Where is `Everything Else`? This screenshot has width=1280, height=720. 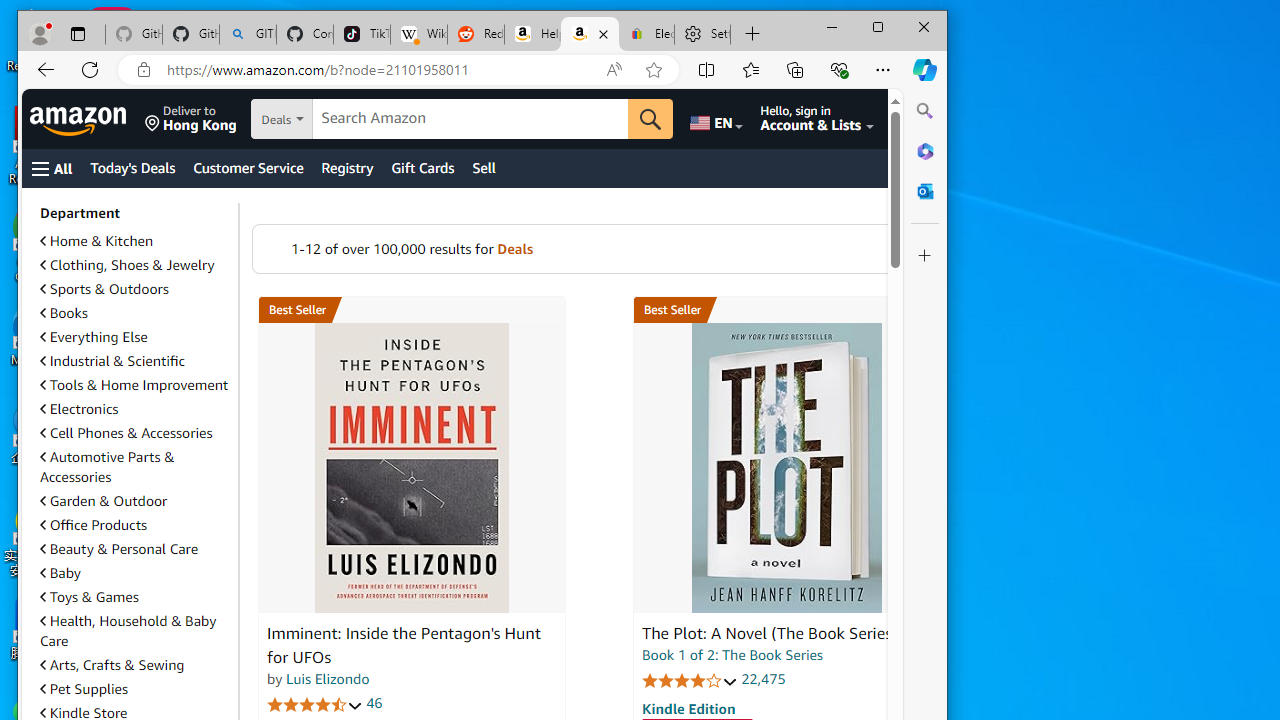 Everything Else is located at coordinates (94, 337).